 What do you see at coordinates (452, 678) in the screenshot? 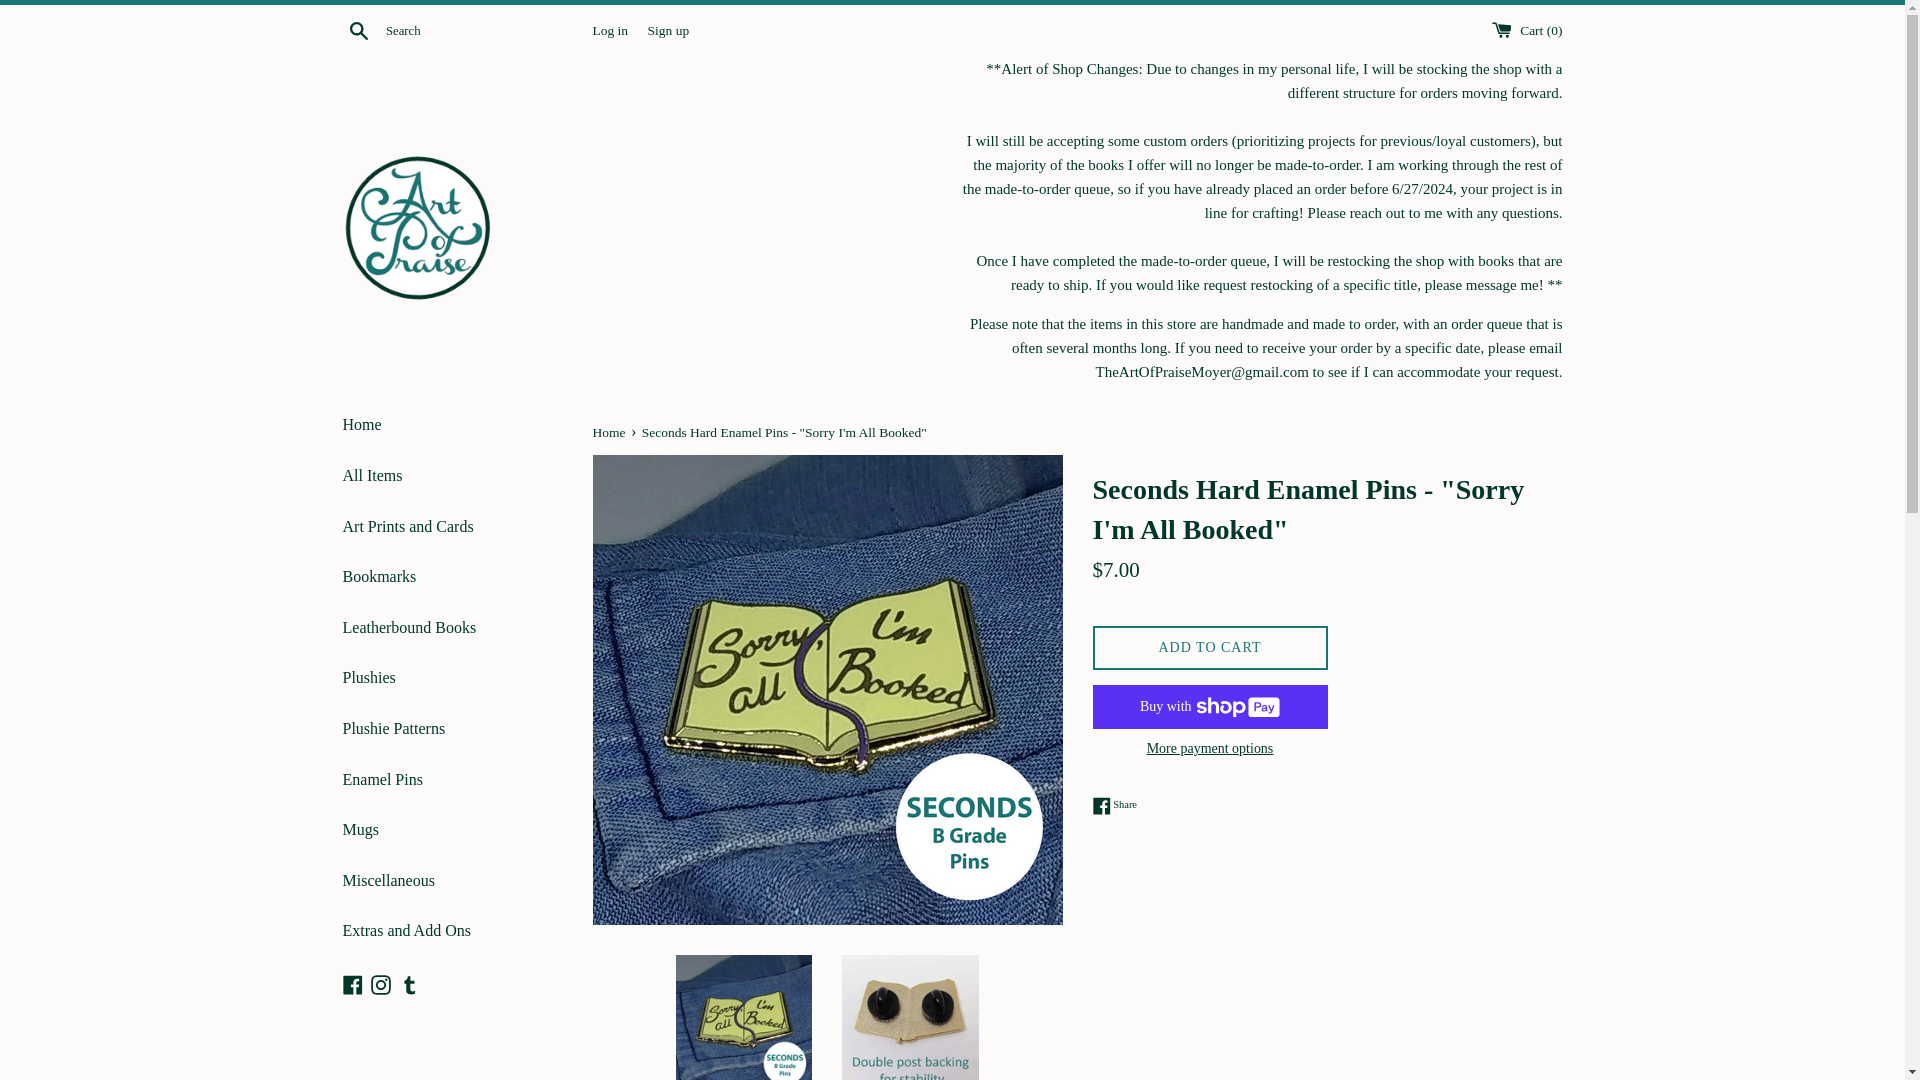
I see `Plushies` at bounding box center [452, 678].